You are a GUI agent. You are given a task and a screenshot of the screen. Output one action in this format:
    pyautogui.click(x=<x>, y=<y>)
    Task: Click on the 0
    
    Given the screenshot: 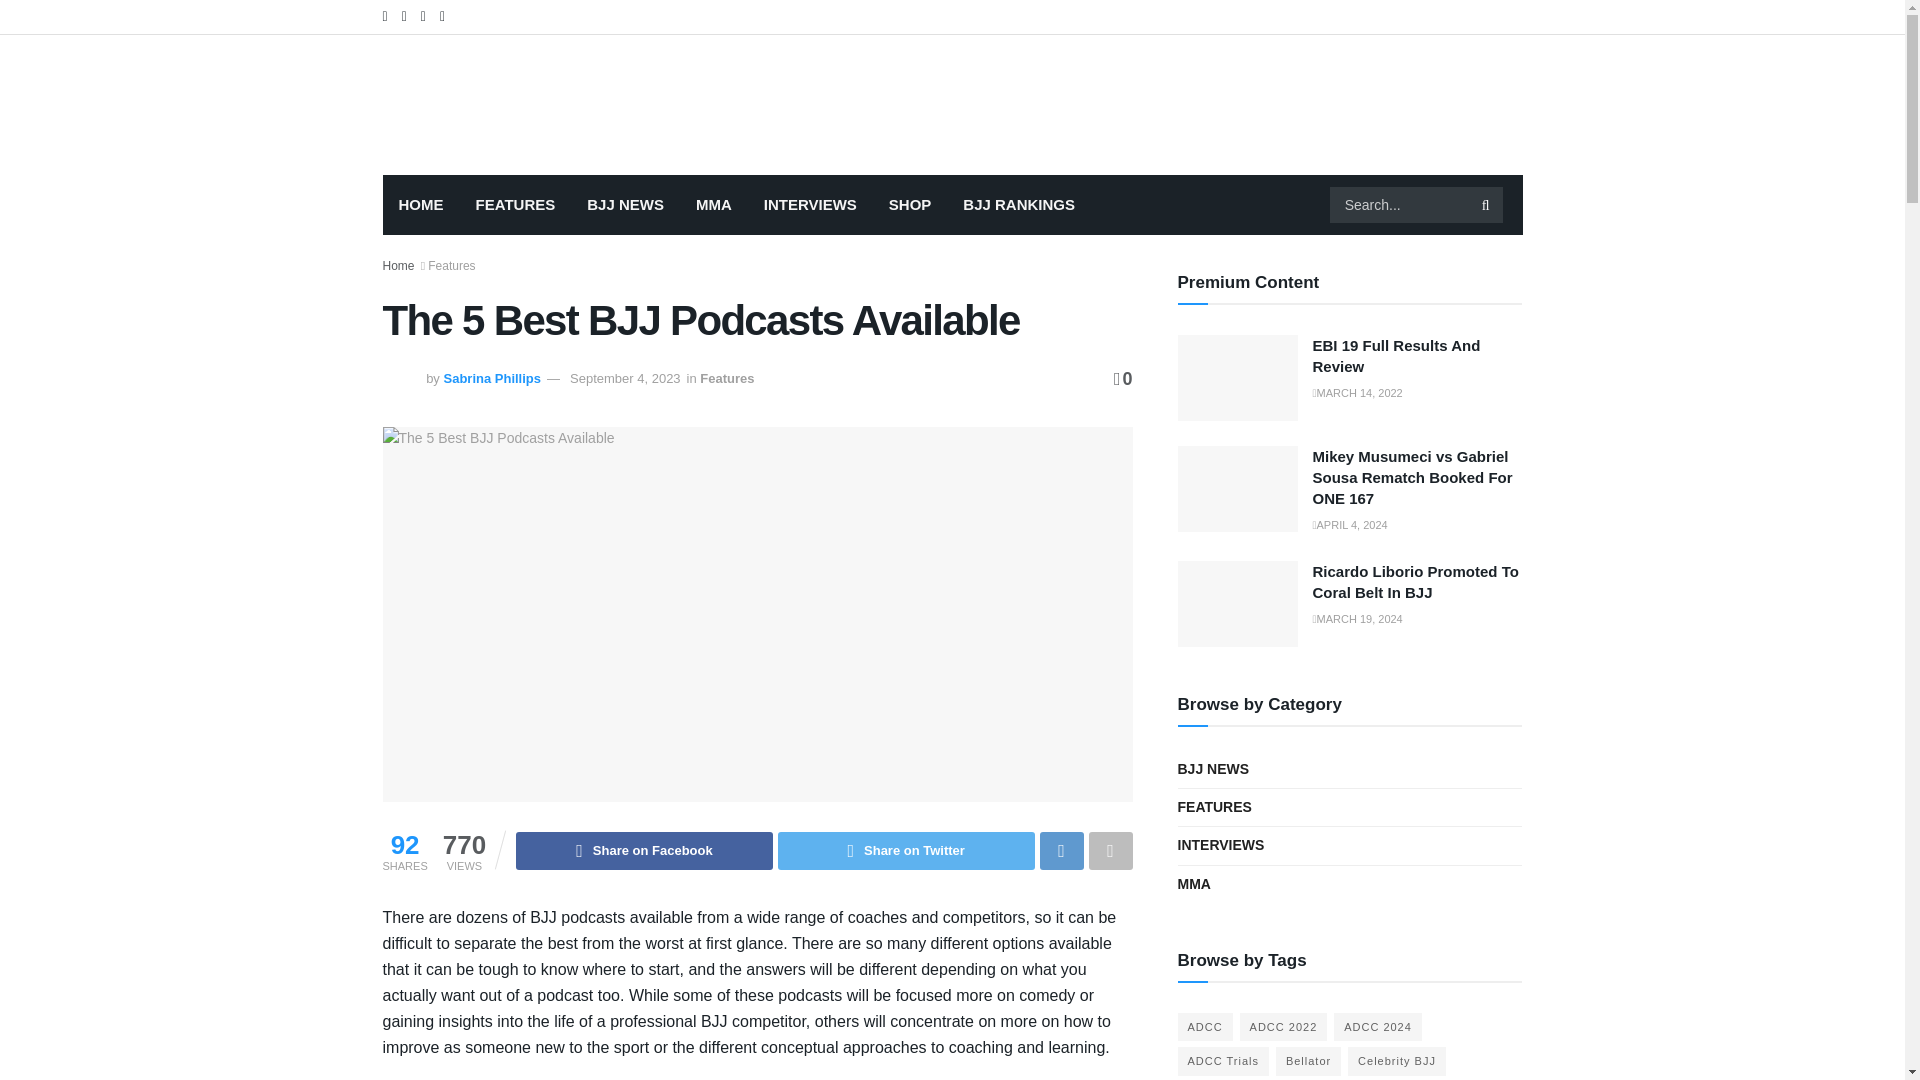 What is the action you would take?
    pyautogui.click(x=1122, y=378)
    